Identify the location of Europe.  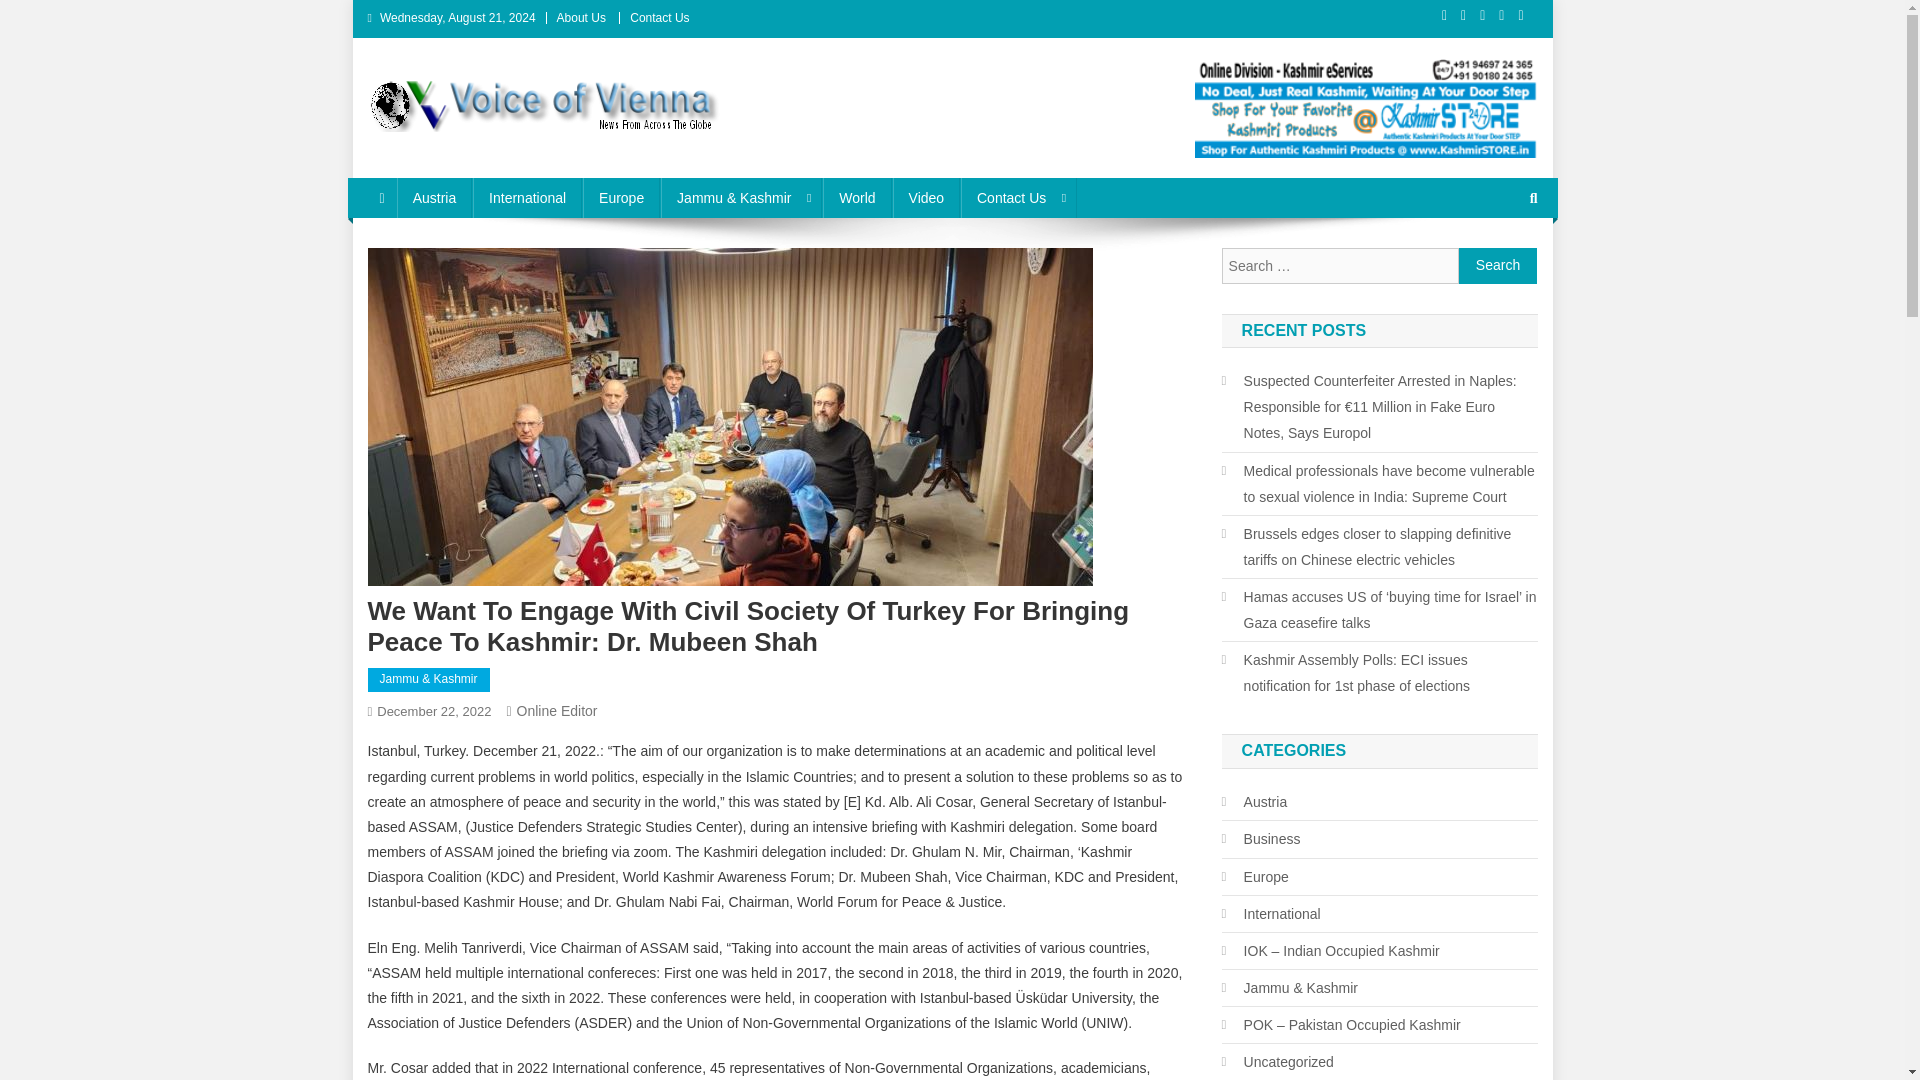
(622, 198).